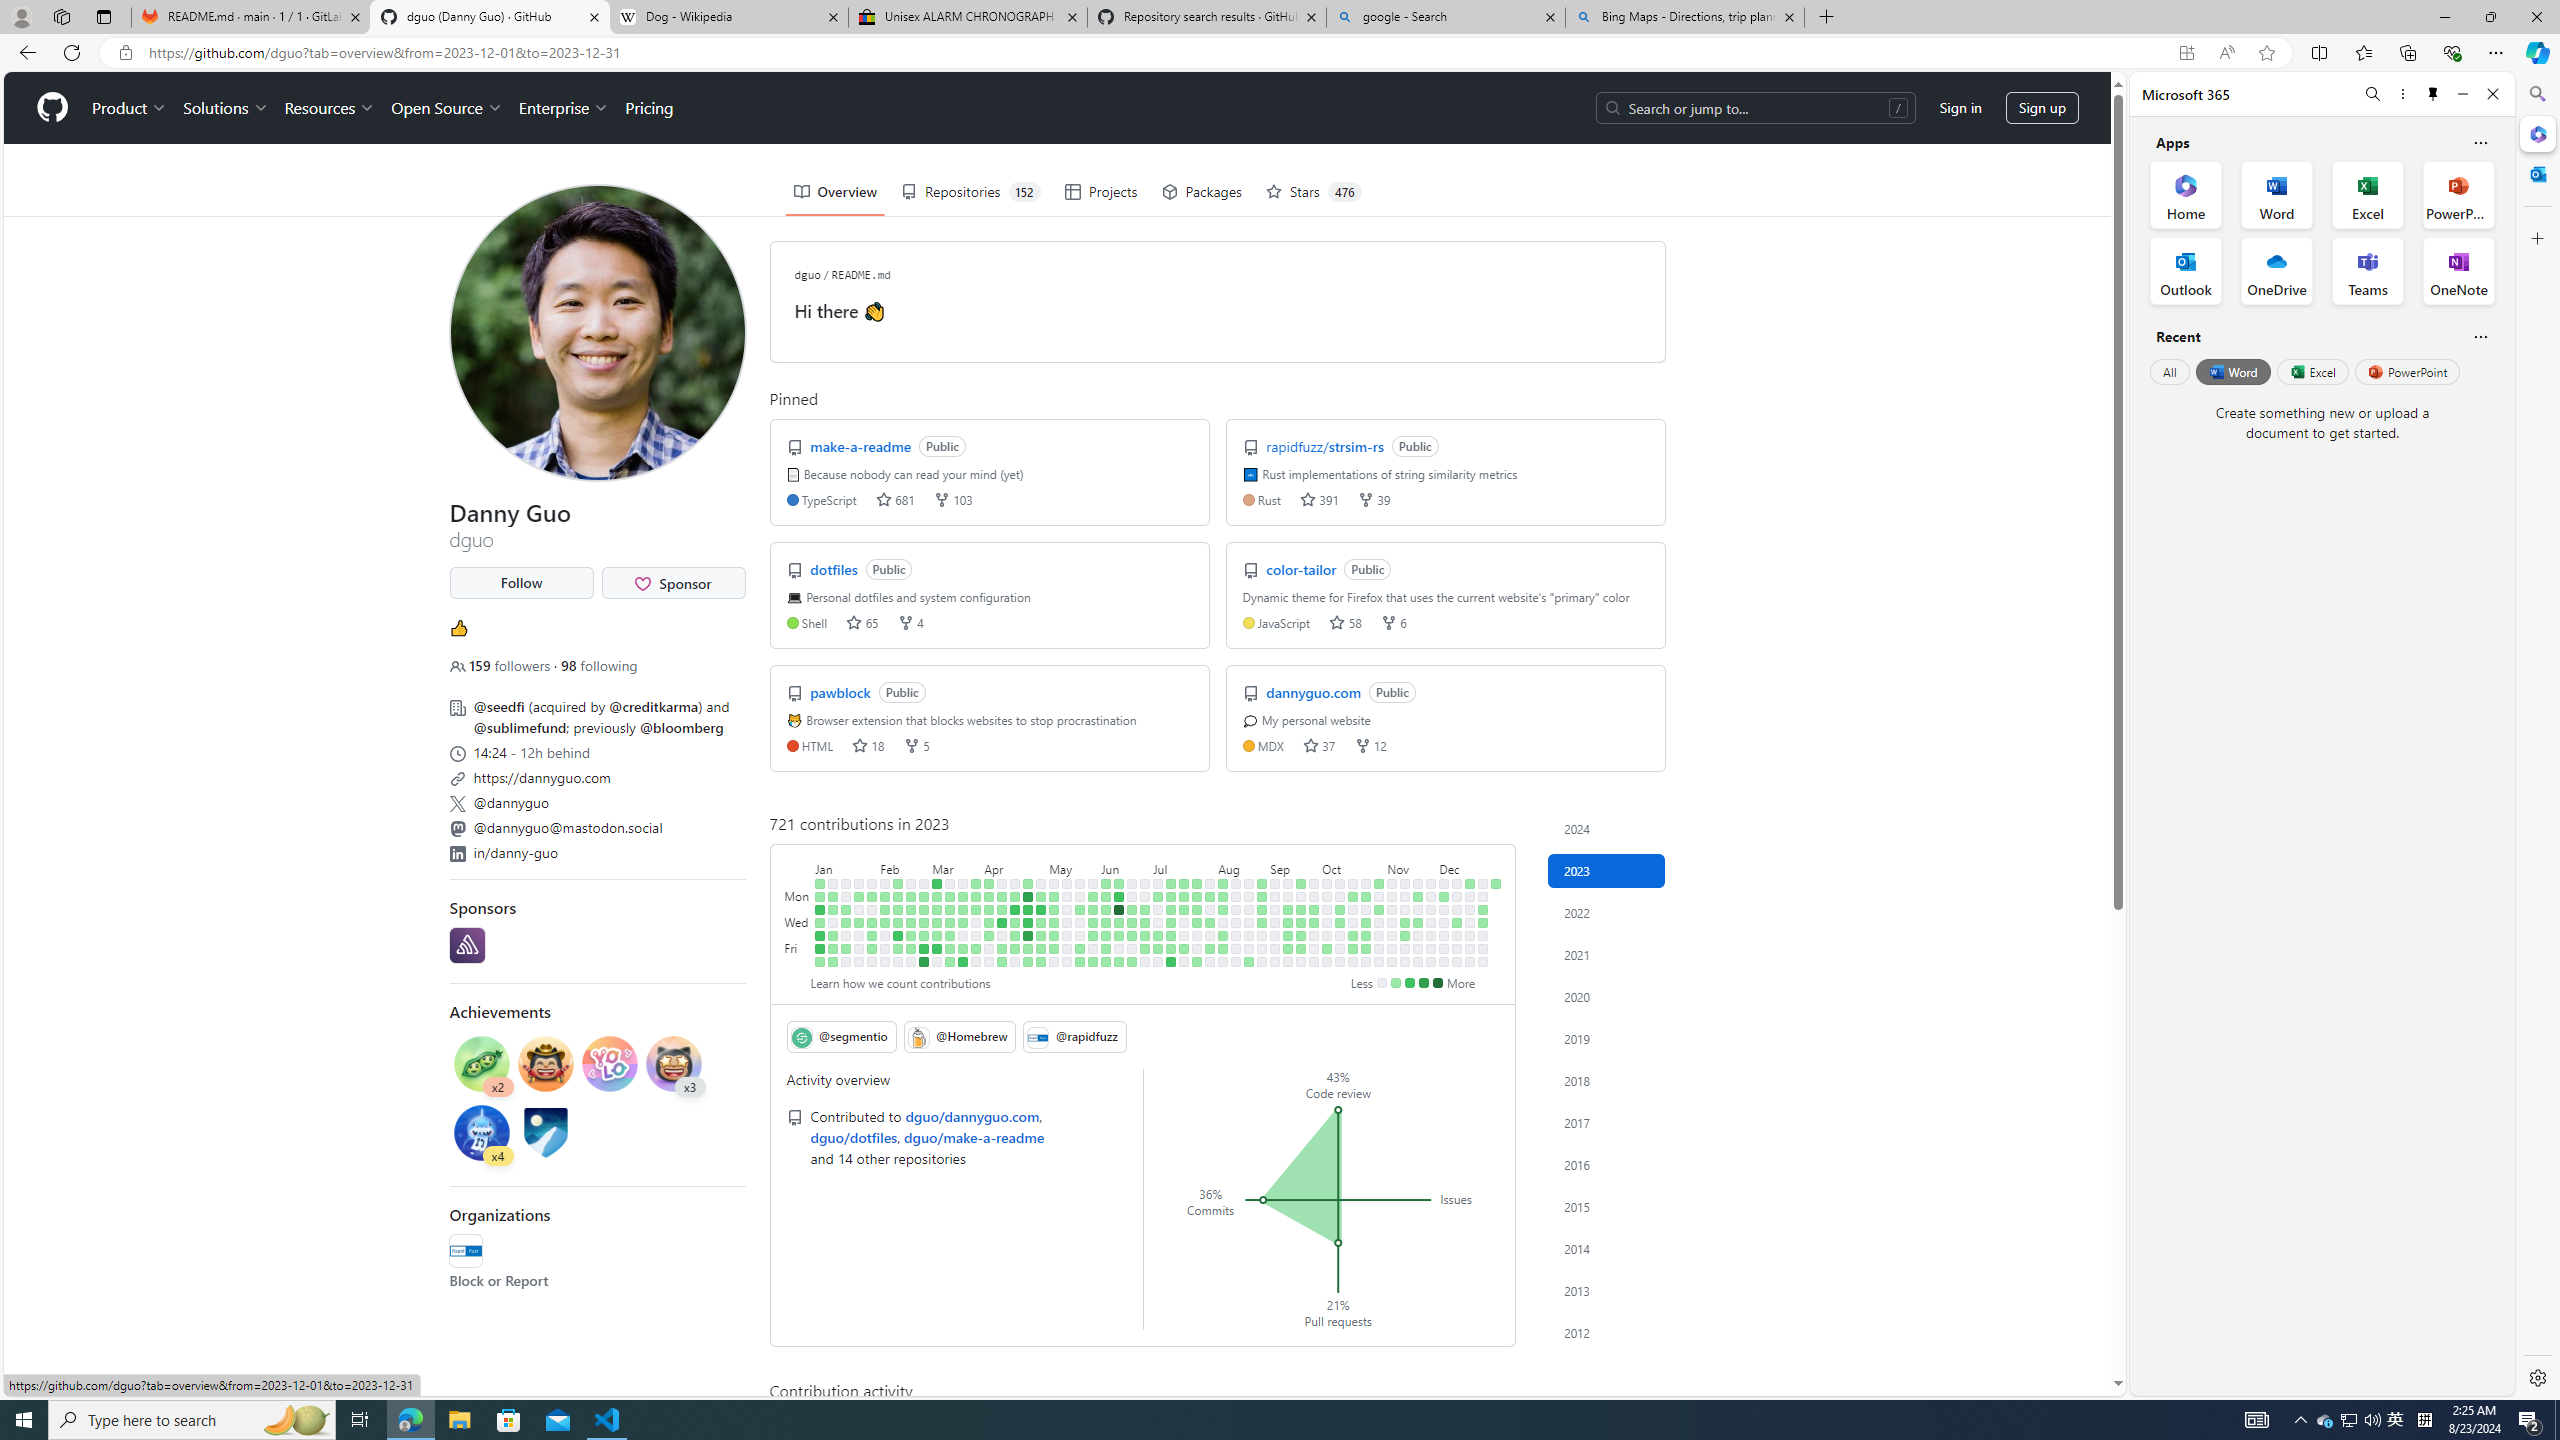  What do you see at coordinates (885, 935) in the screenshot?
I see `No contributions on February 9th.` at bounding box center [885, 935].